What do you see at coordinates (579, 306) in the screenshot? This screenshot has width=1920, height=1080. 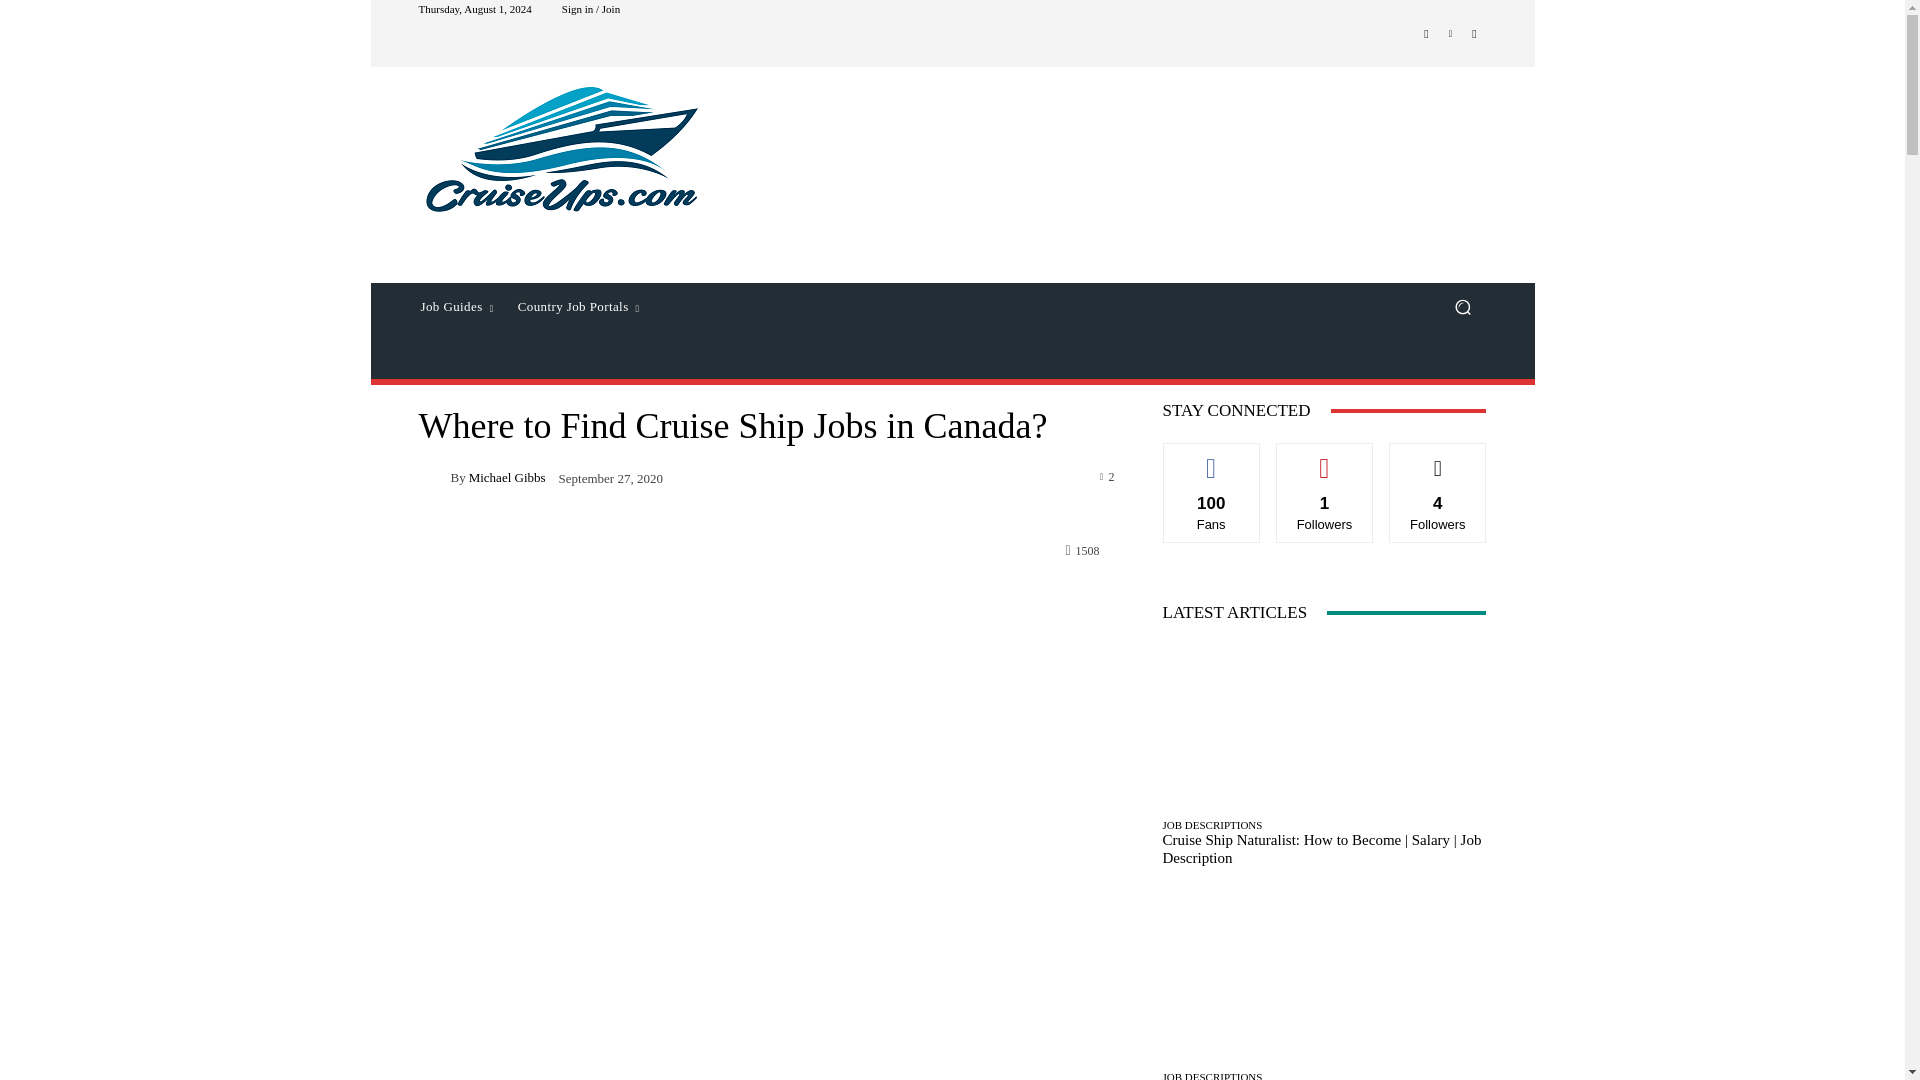 I see `Country Job Portals` at bounding box center [579, 306].